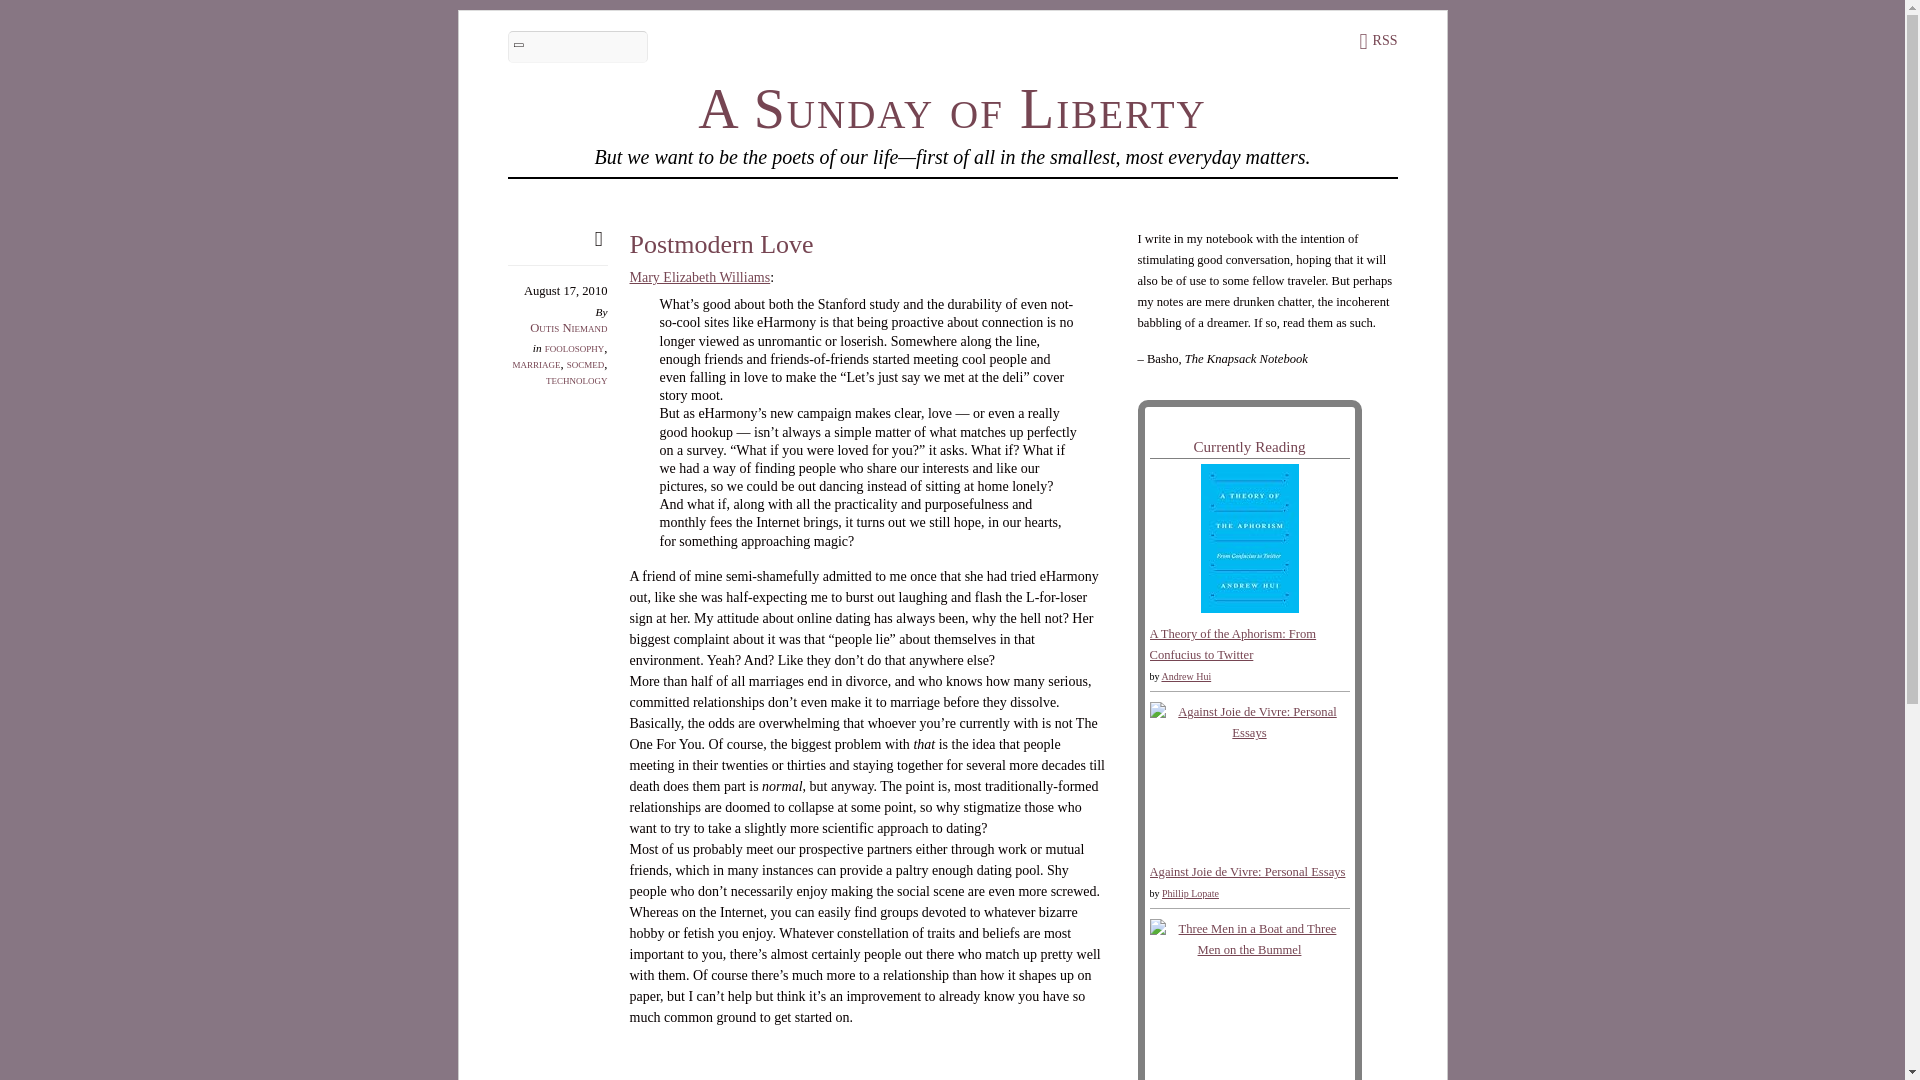  I want to click on Phillip Lopate, so click(1190, 892).